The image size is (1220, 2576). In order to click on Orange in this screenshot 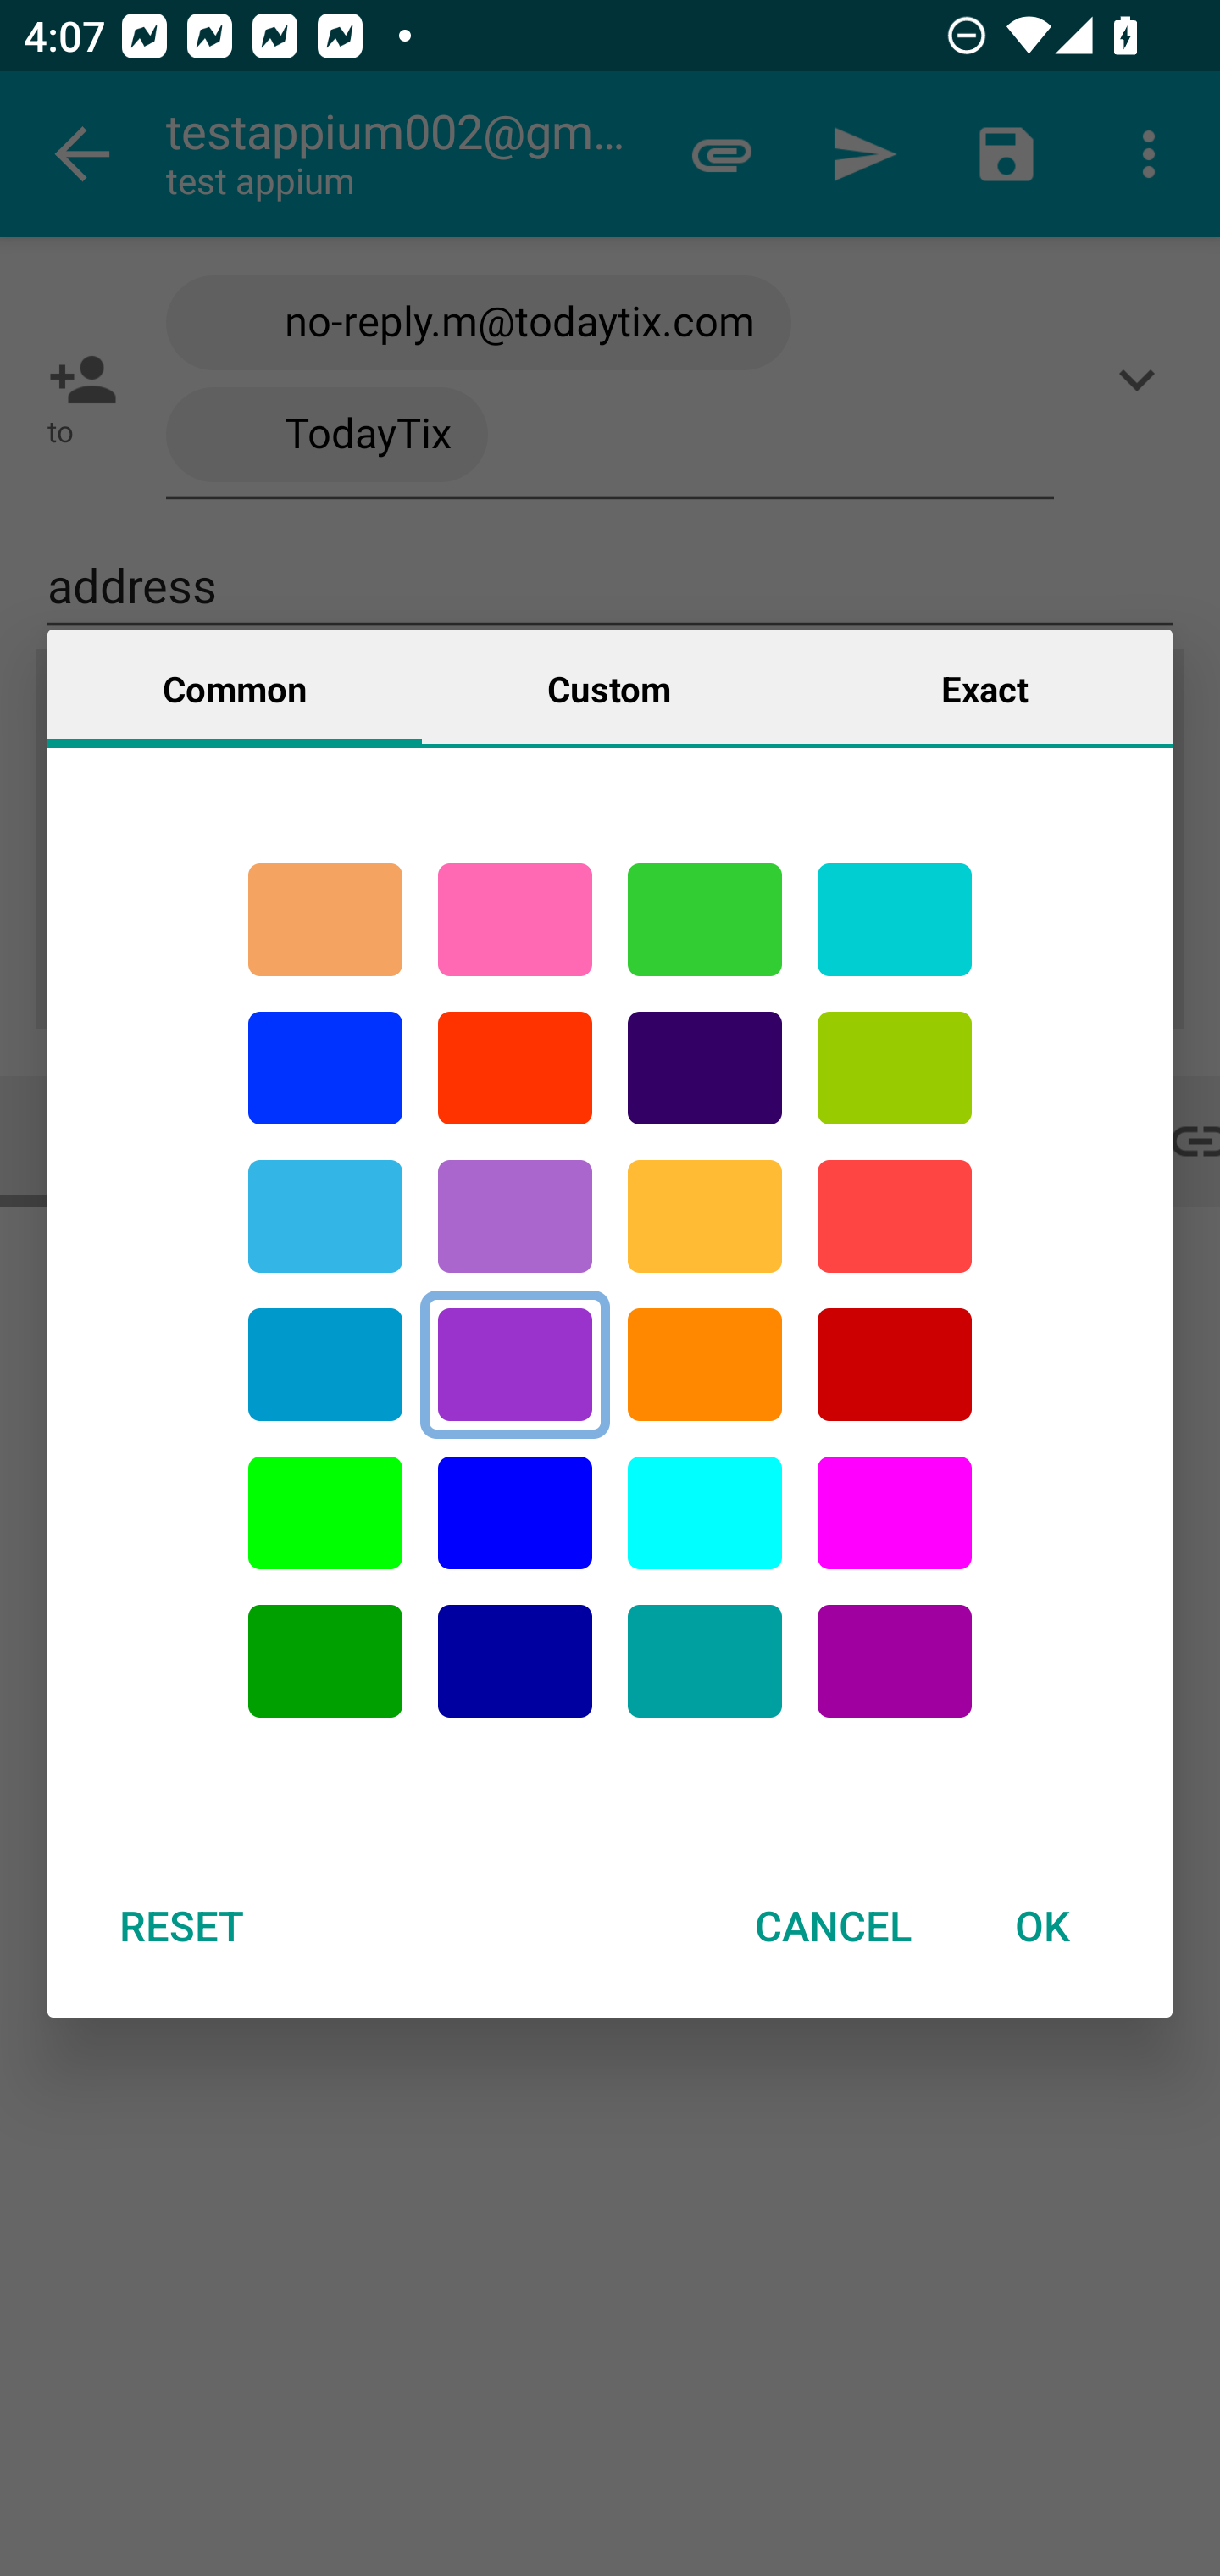, I will do `click(705, 1365)`.